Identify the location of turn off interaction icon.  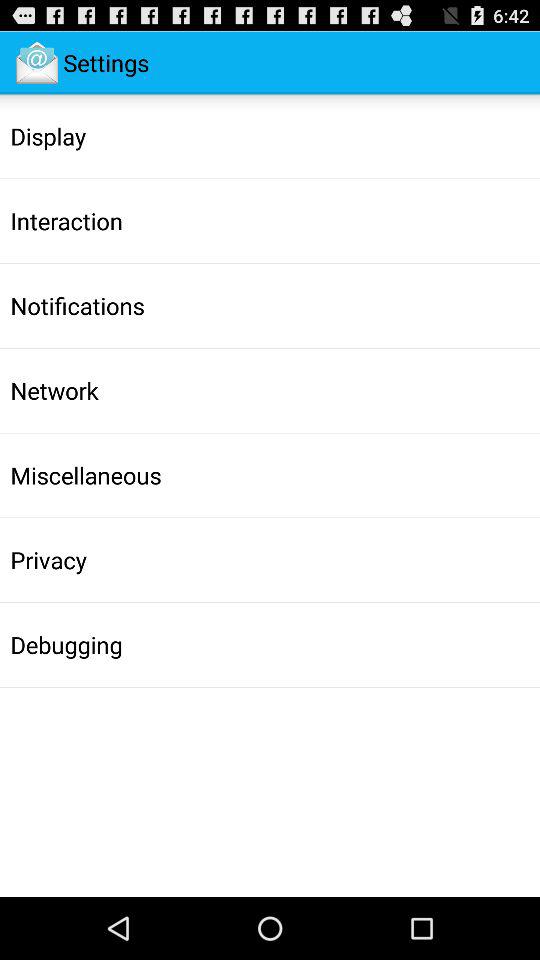
(66, 221).